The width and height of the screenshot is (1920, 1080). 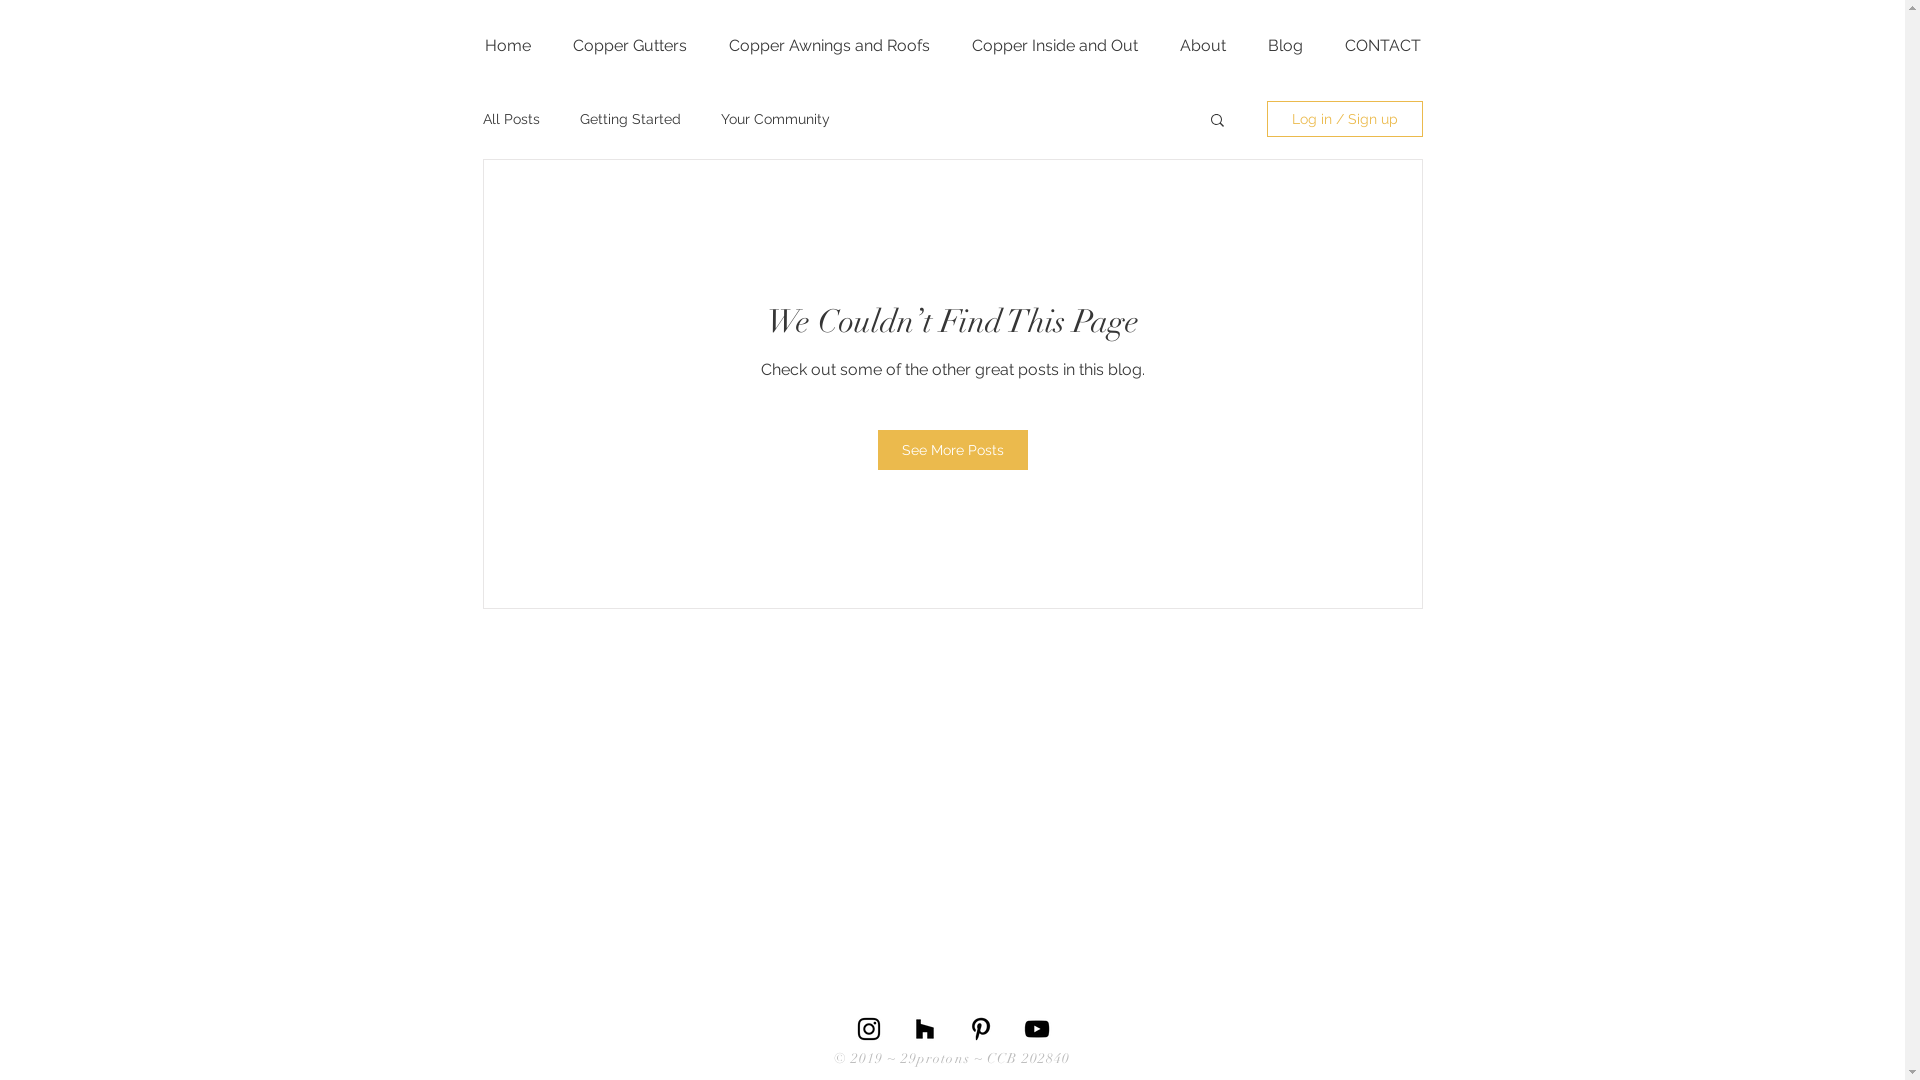 What do you see at coordinates (1383, 46) in the screenshot?
I see `CONTACT` at bounding box center [1383, 46].